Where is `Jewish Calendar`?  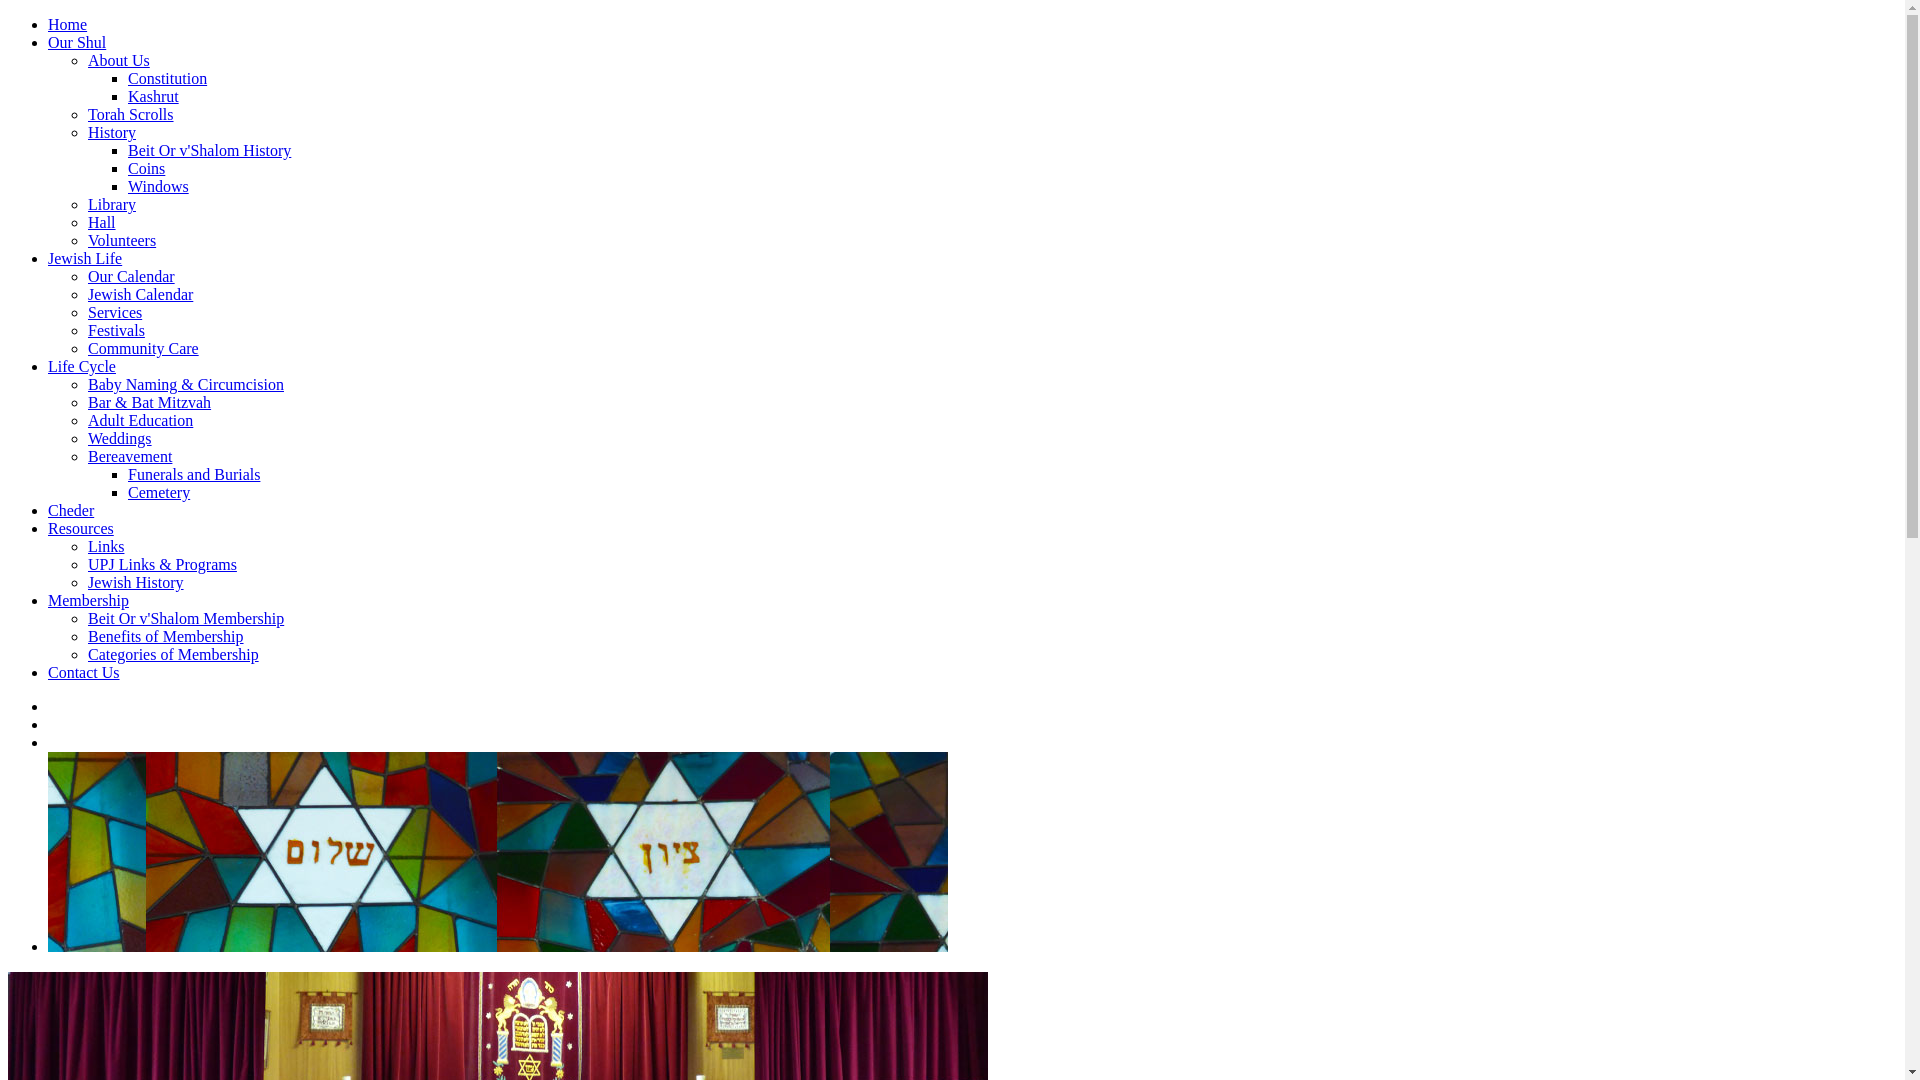 Jewish Calendar is located at coordinates (140, 294).